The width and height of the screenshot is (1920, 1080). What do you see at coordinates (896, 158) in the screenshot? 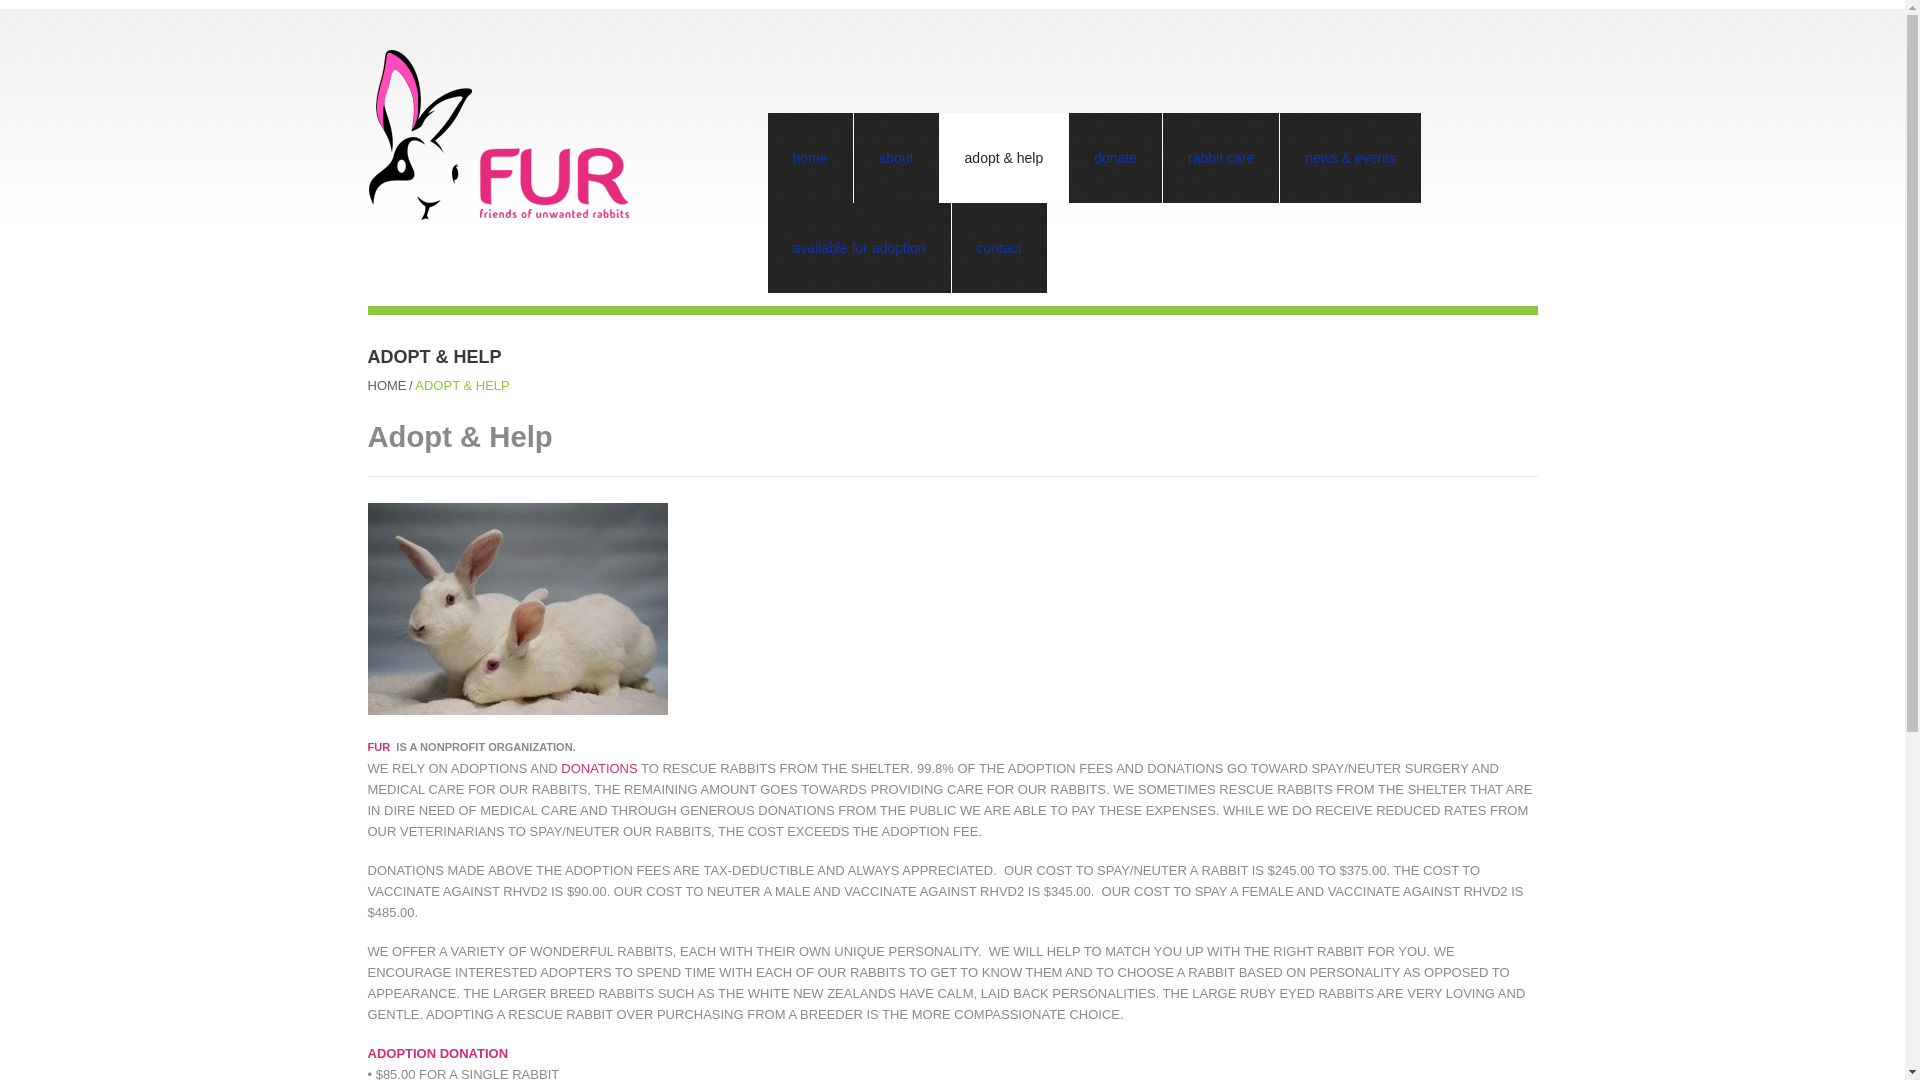
I see `about` at bounding box center [896, 158].